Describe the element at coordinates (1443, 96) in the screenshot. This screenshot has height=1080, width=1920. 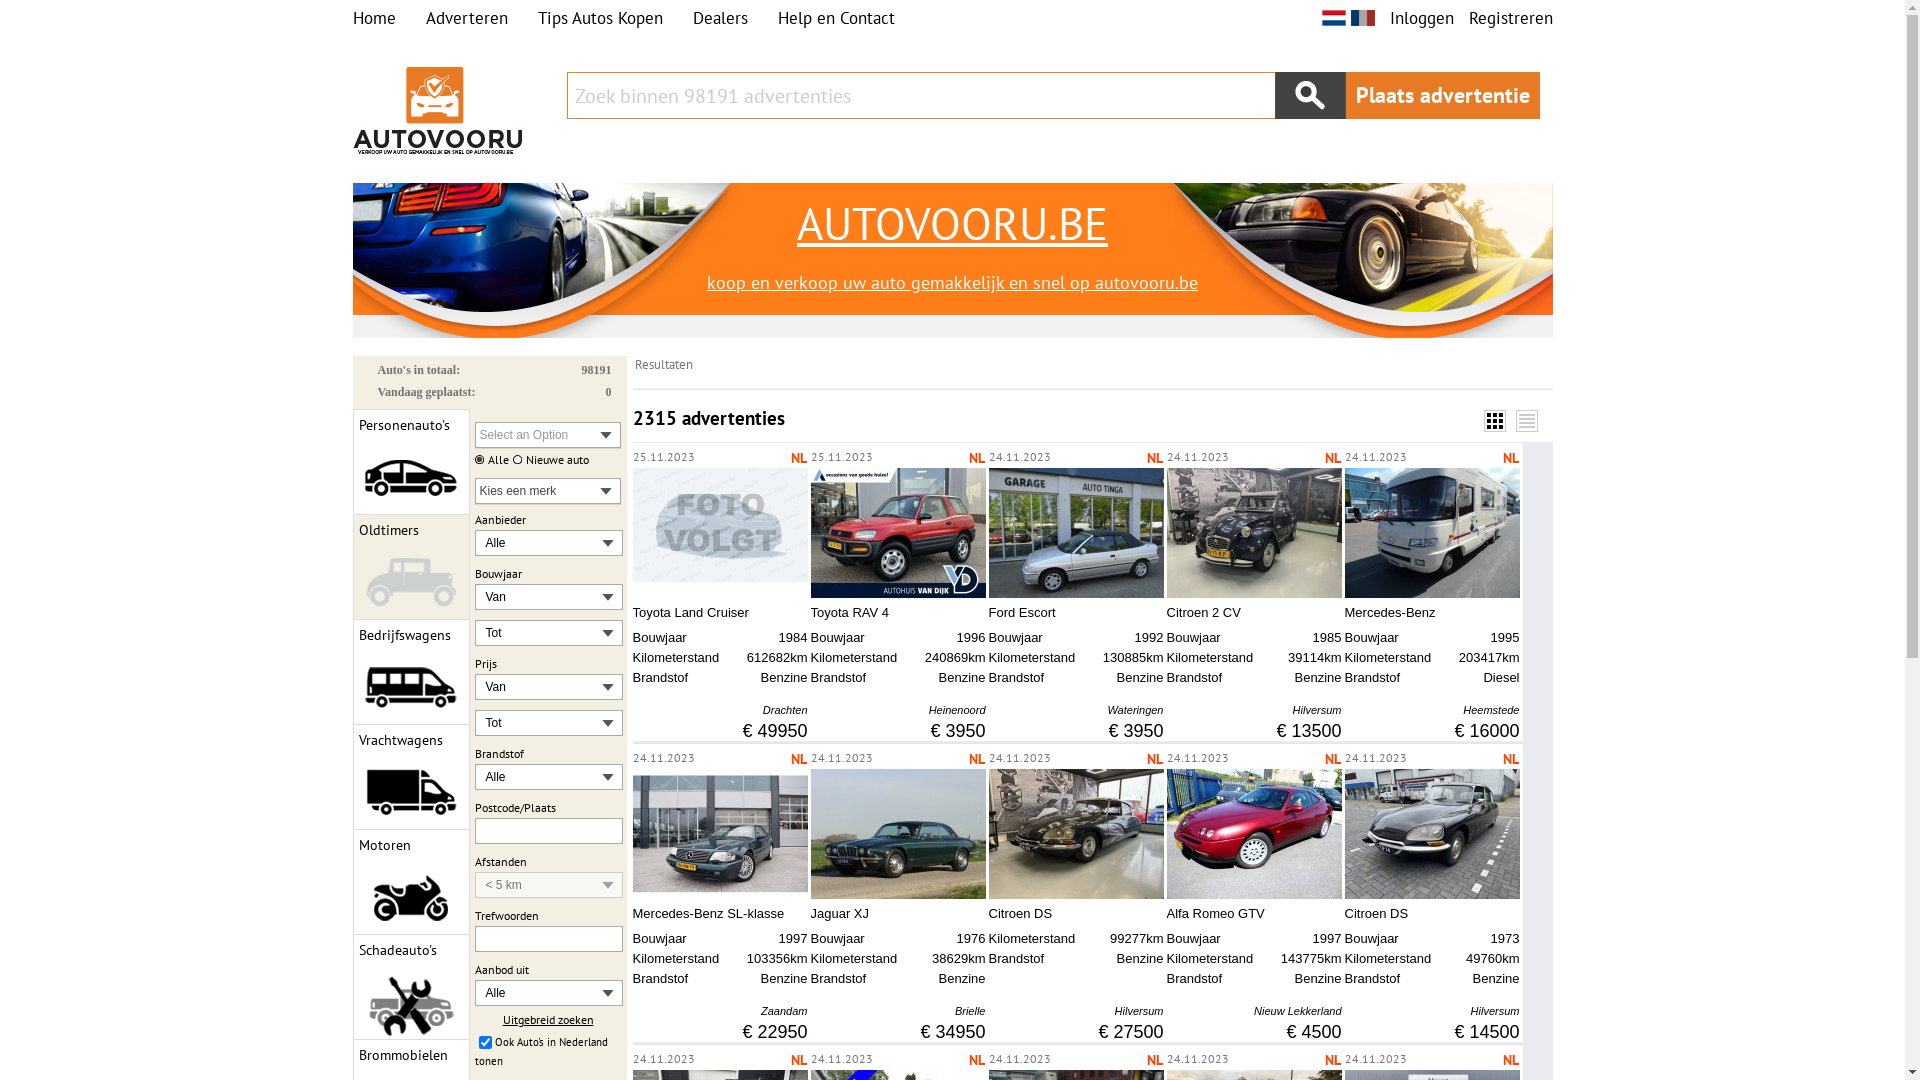
I see `Plaats advertentie` at that location.